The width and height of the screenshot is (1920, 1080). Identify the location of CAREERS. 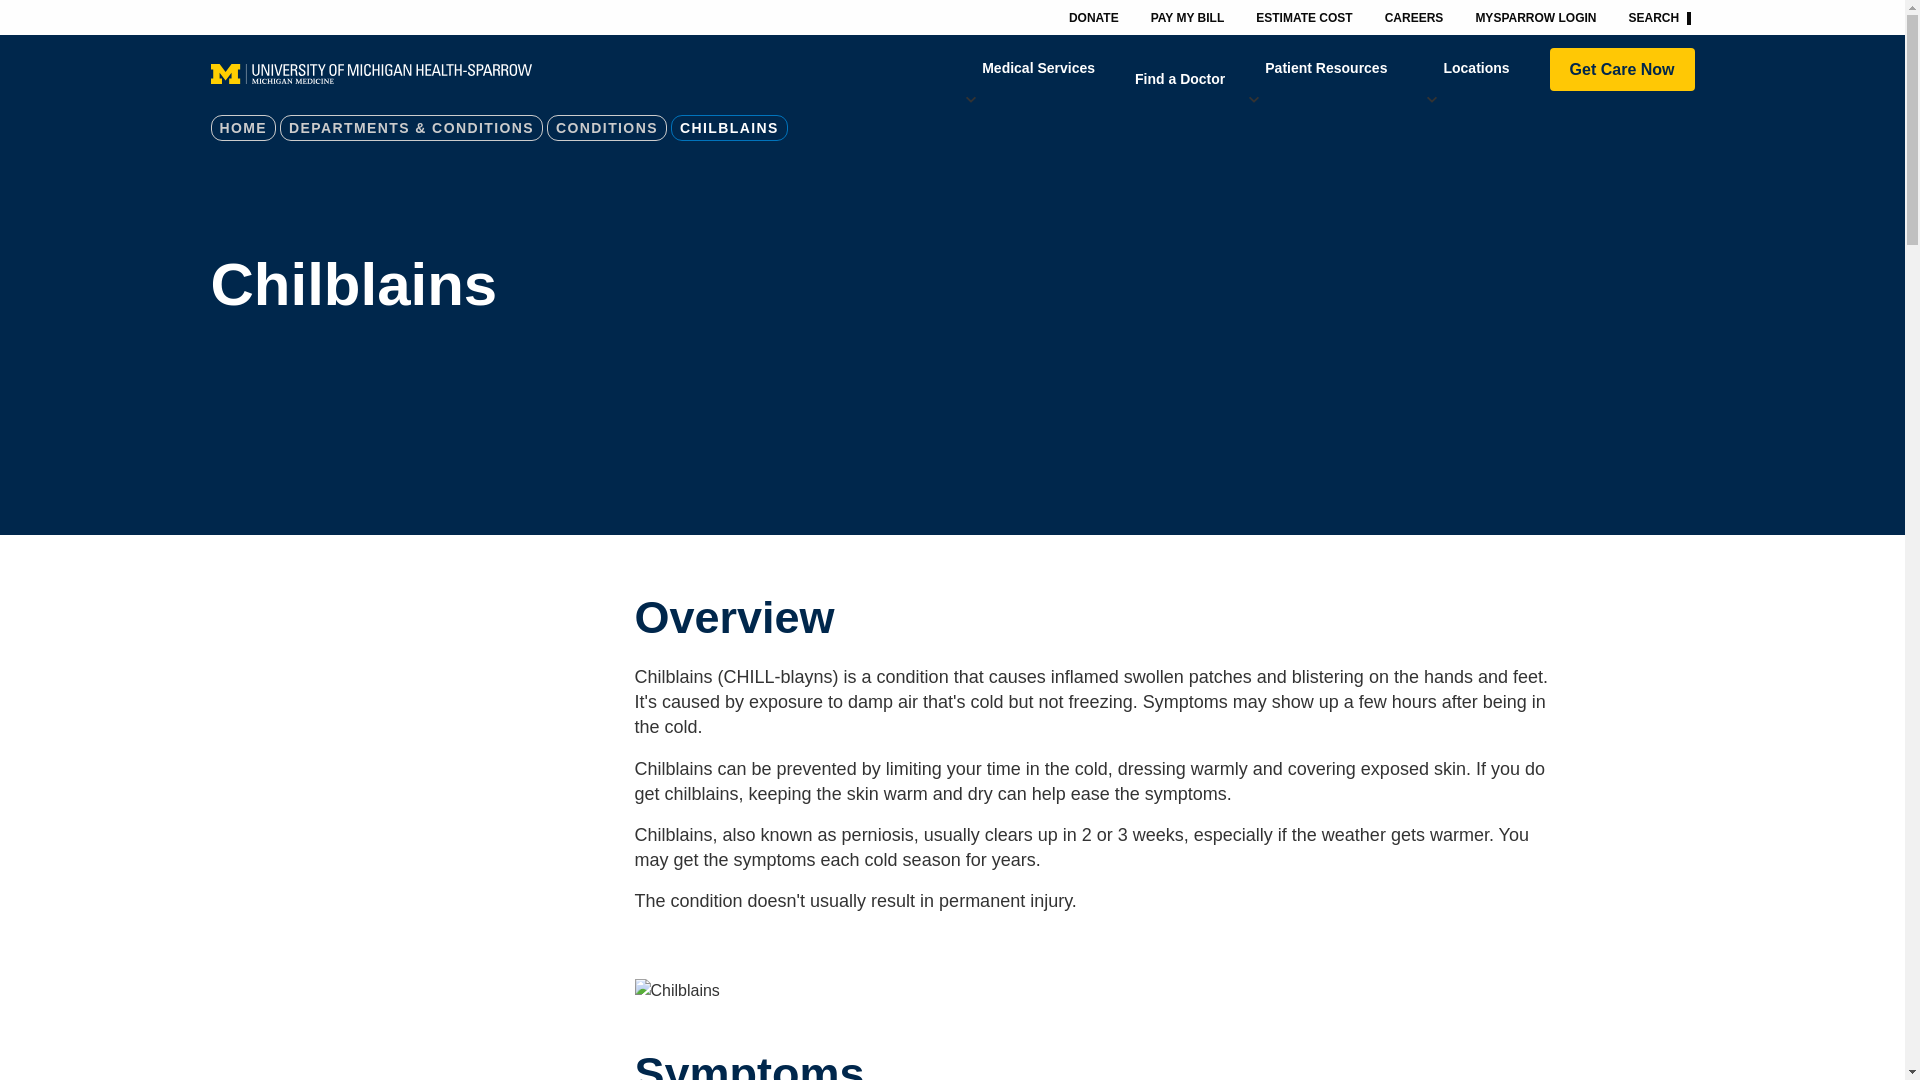
(1414, 16).